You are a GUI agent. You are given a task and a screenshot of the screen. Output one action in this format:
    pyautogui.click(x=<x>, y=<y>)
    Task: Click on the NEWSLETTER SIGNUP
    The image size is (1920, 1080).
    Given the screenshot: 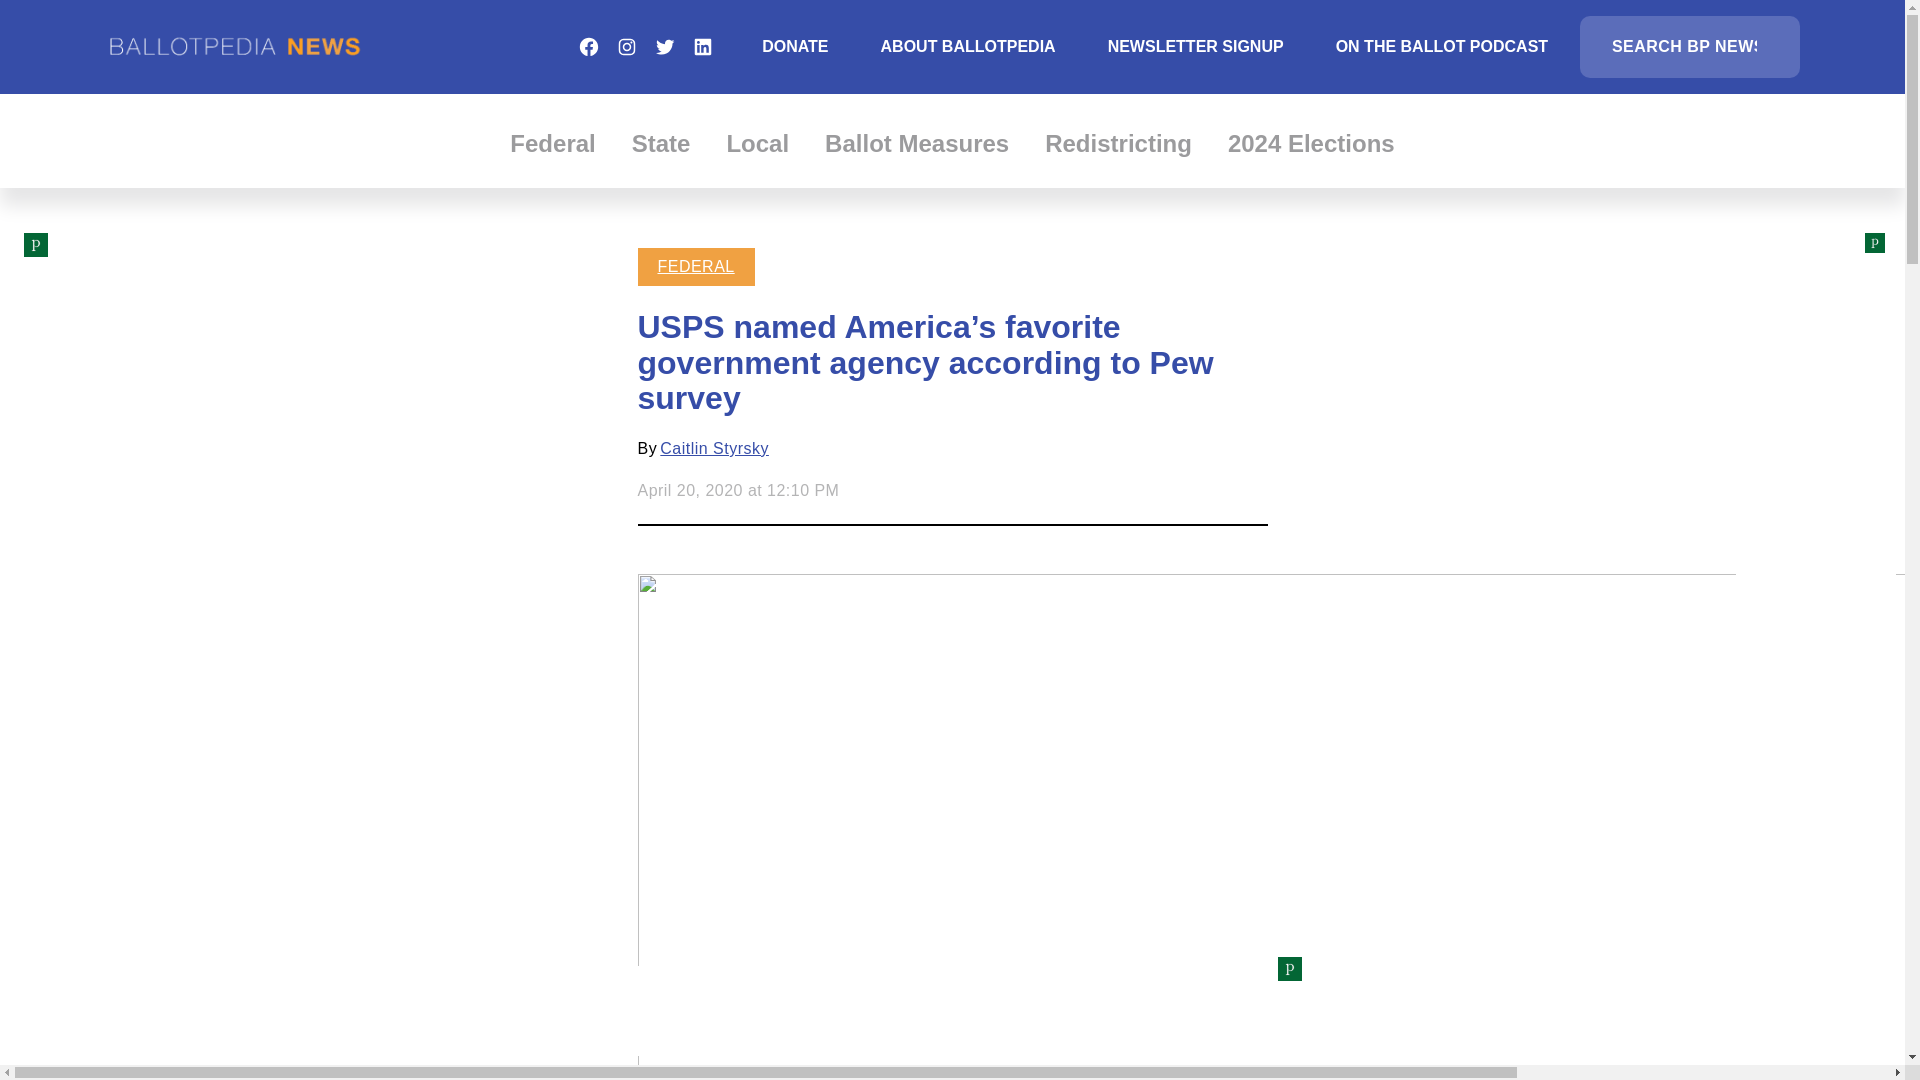 What is the action you would take?
    pyautogui.click(x=1196, y=46)
    